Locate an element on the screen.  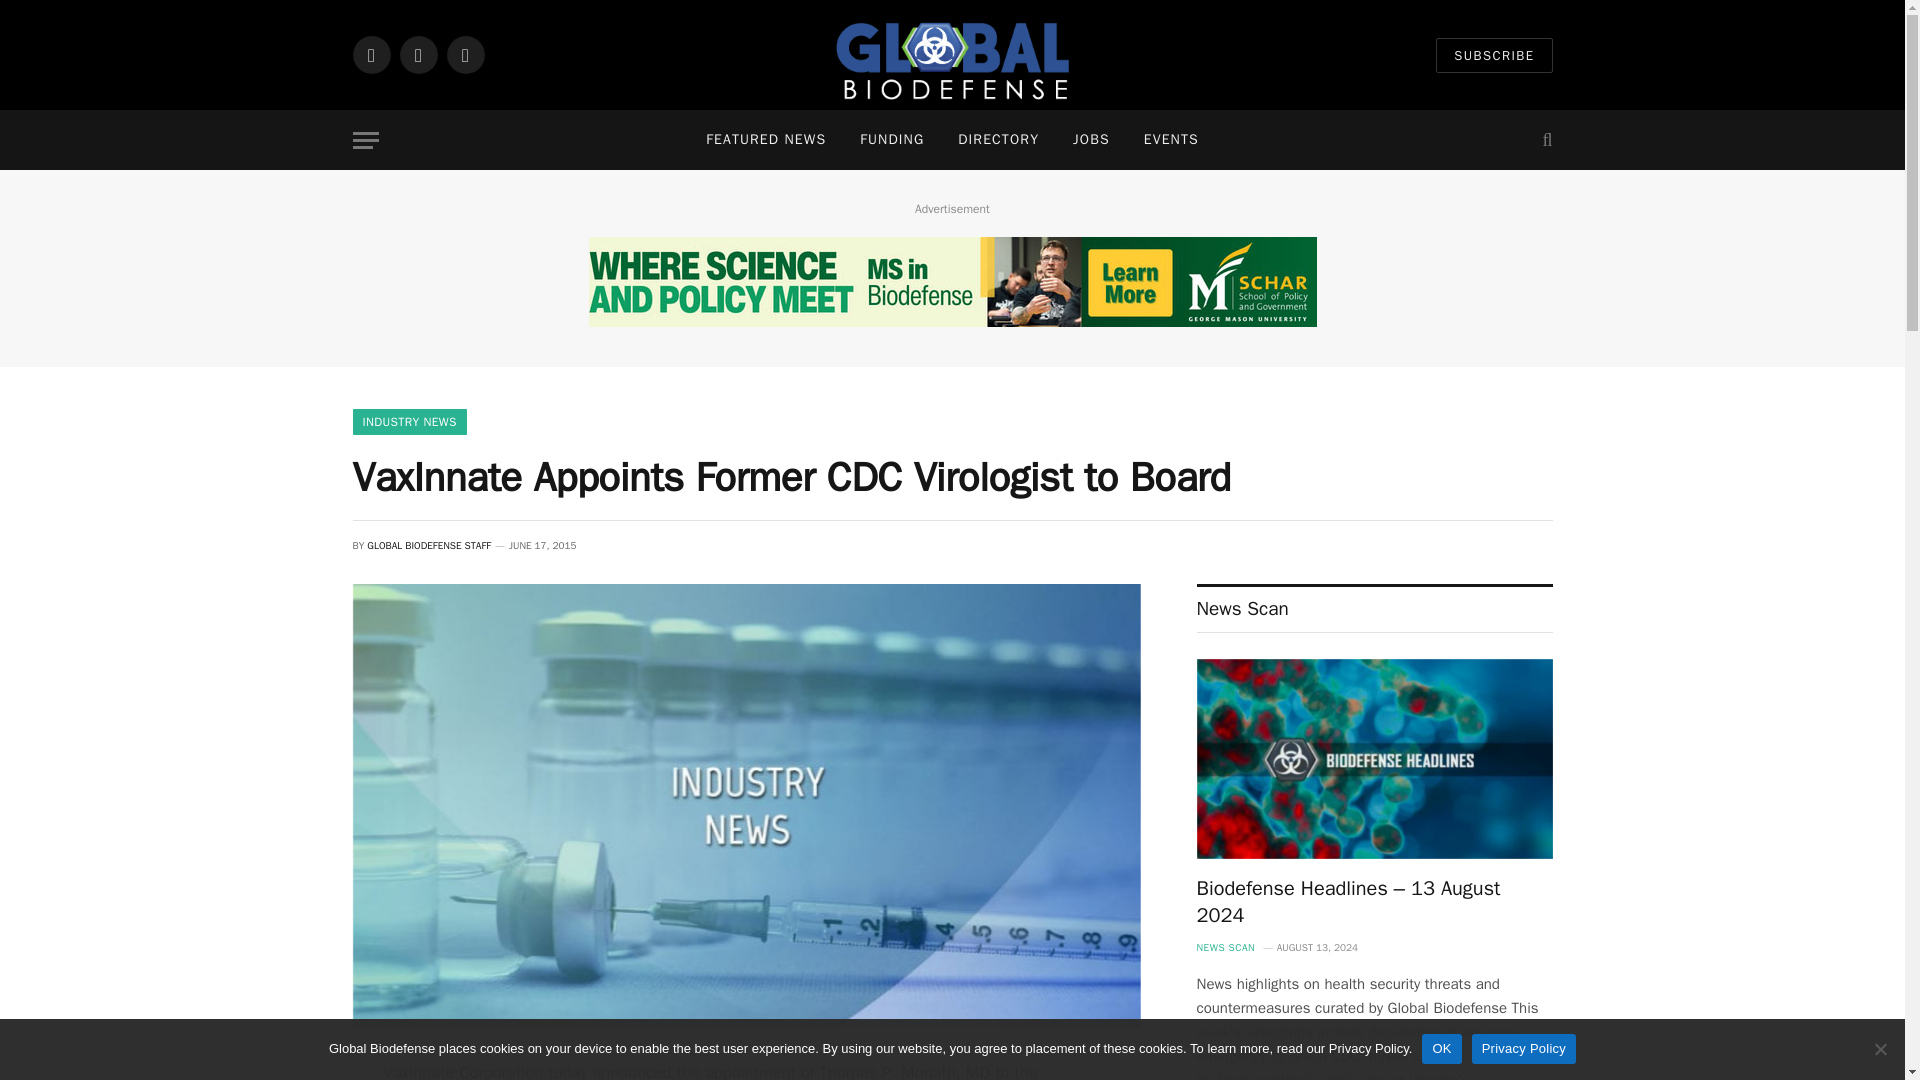
Facebook is located at coordinates (370, 54).